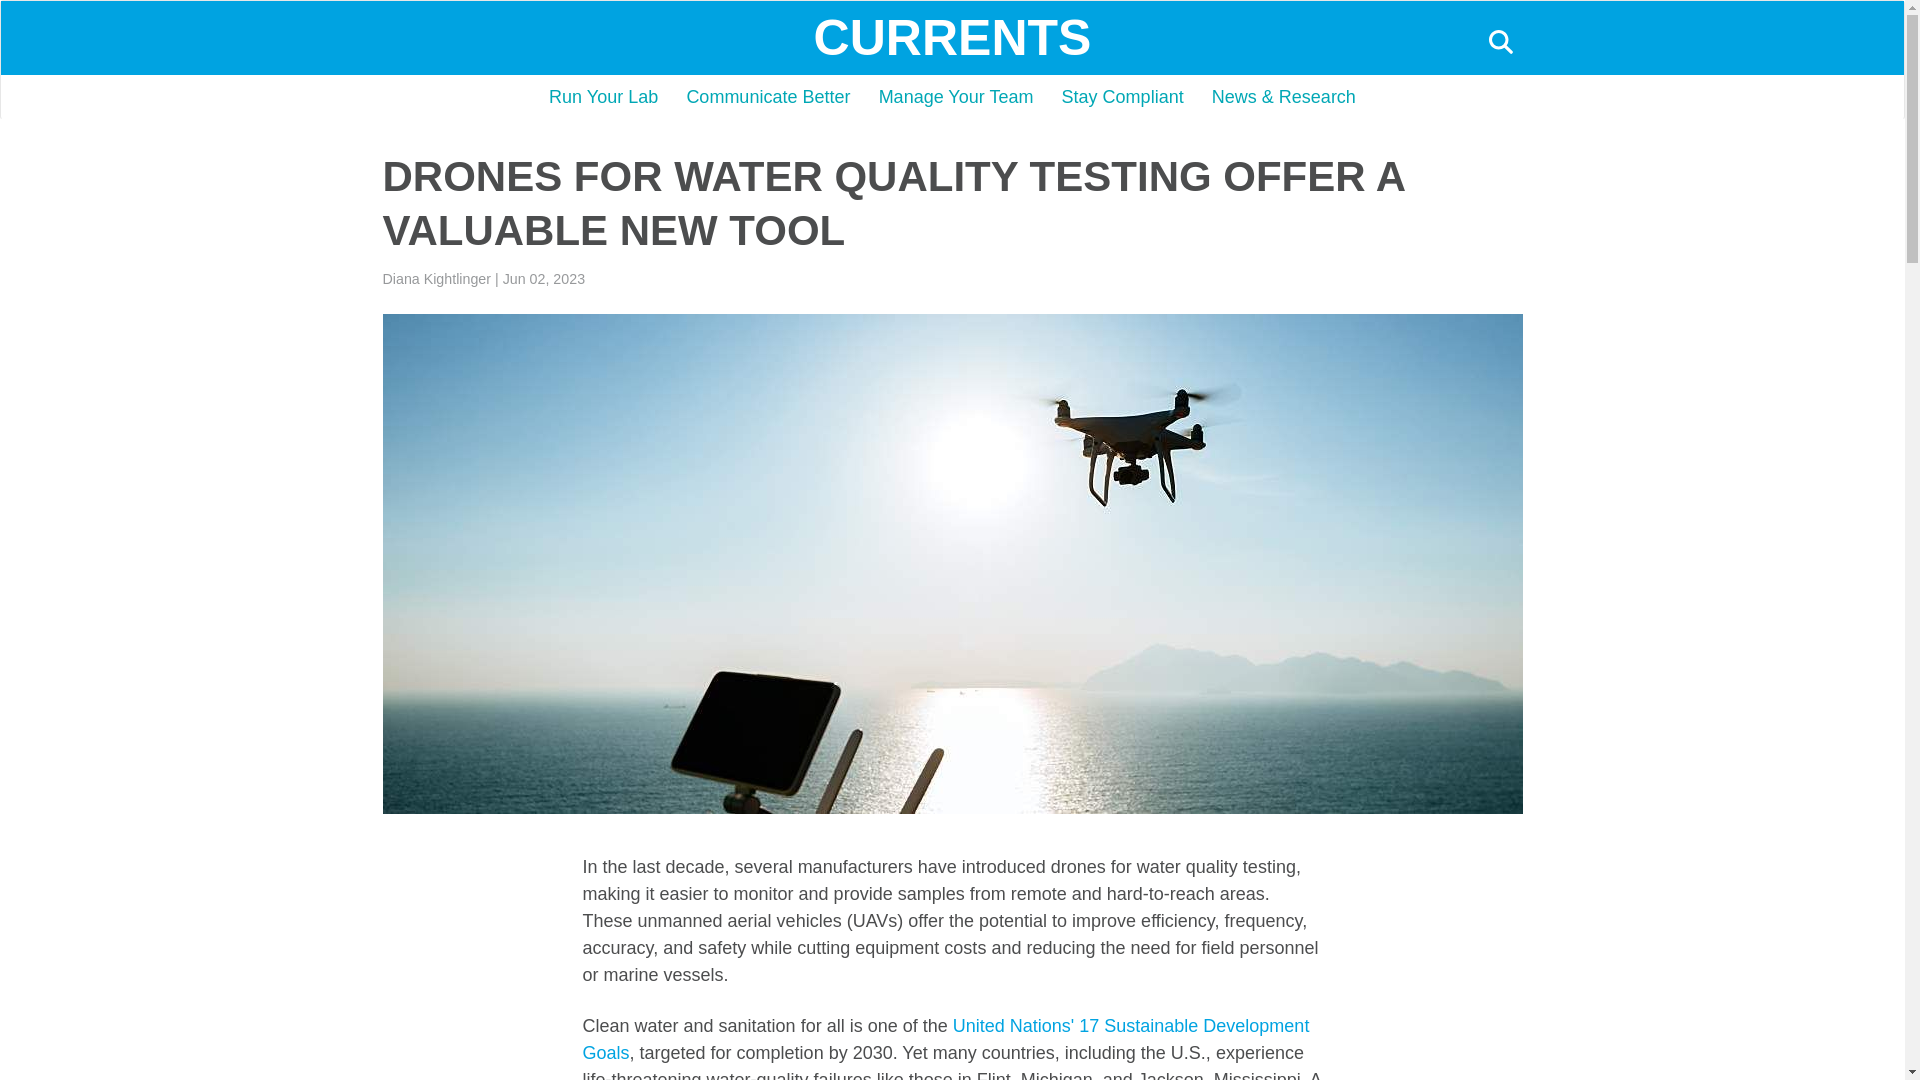 Image resolution: width=1920 pixels, height=1080 pixels. What do you see at coordinates (956, 96) in the screenshot?
I see `Manage Your Team` at bounding box center [956, 96].